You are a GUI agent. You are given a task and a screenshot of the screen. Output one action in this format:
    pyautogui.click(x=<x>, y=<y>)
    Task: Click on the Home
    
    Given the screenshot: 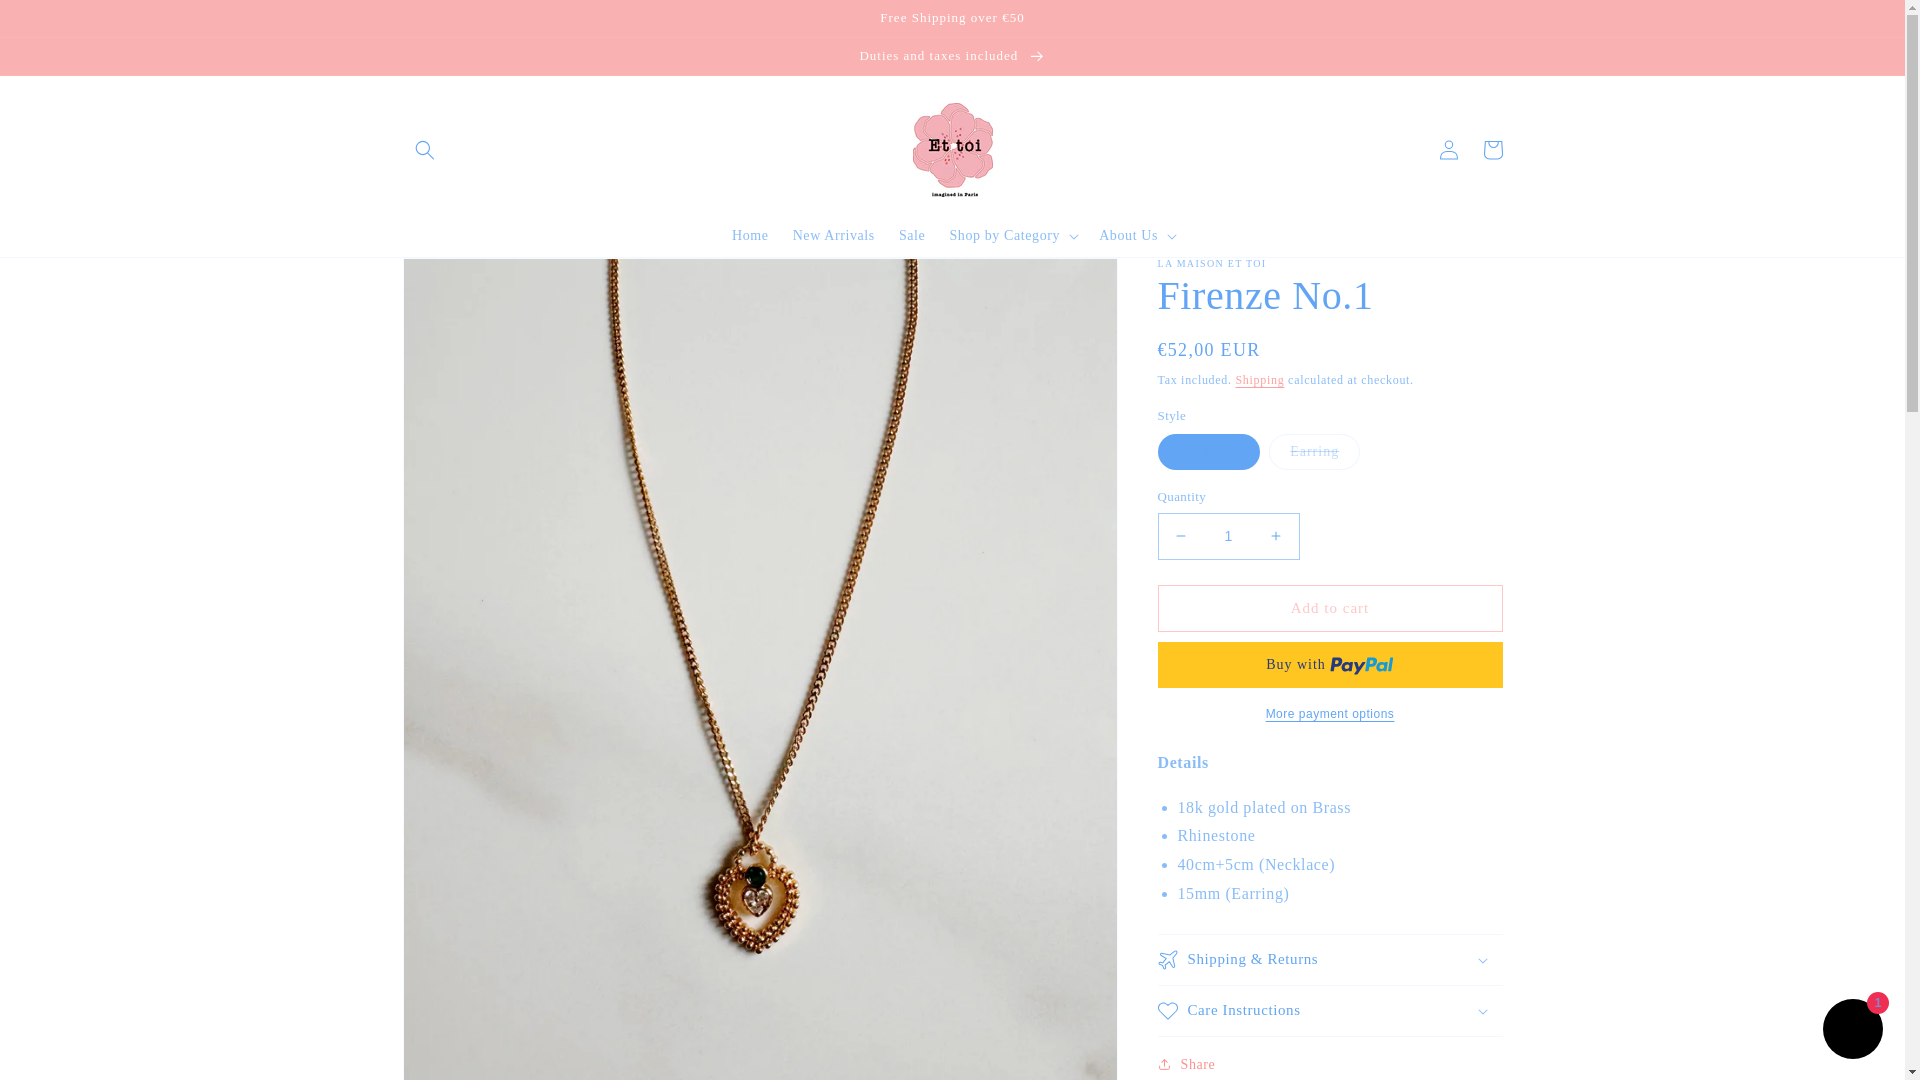 What is the action you would take?
    pyautogui.click(x=750, y=236)
    